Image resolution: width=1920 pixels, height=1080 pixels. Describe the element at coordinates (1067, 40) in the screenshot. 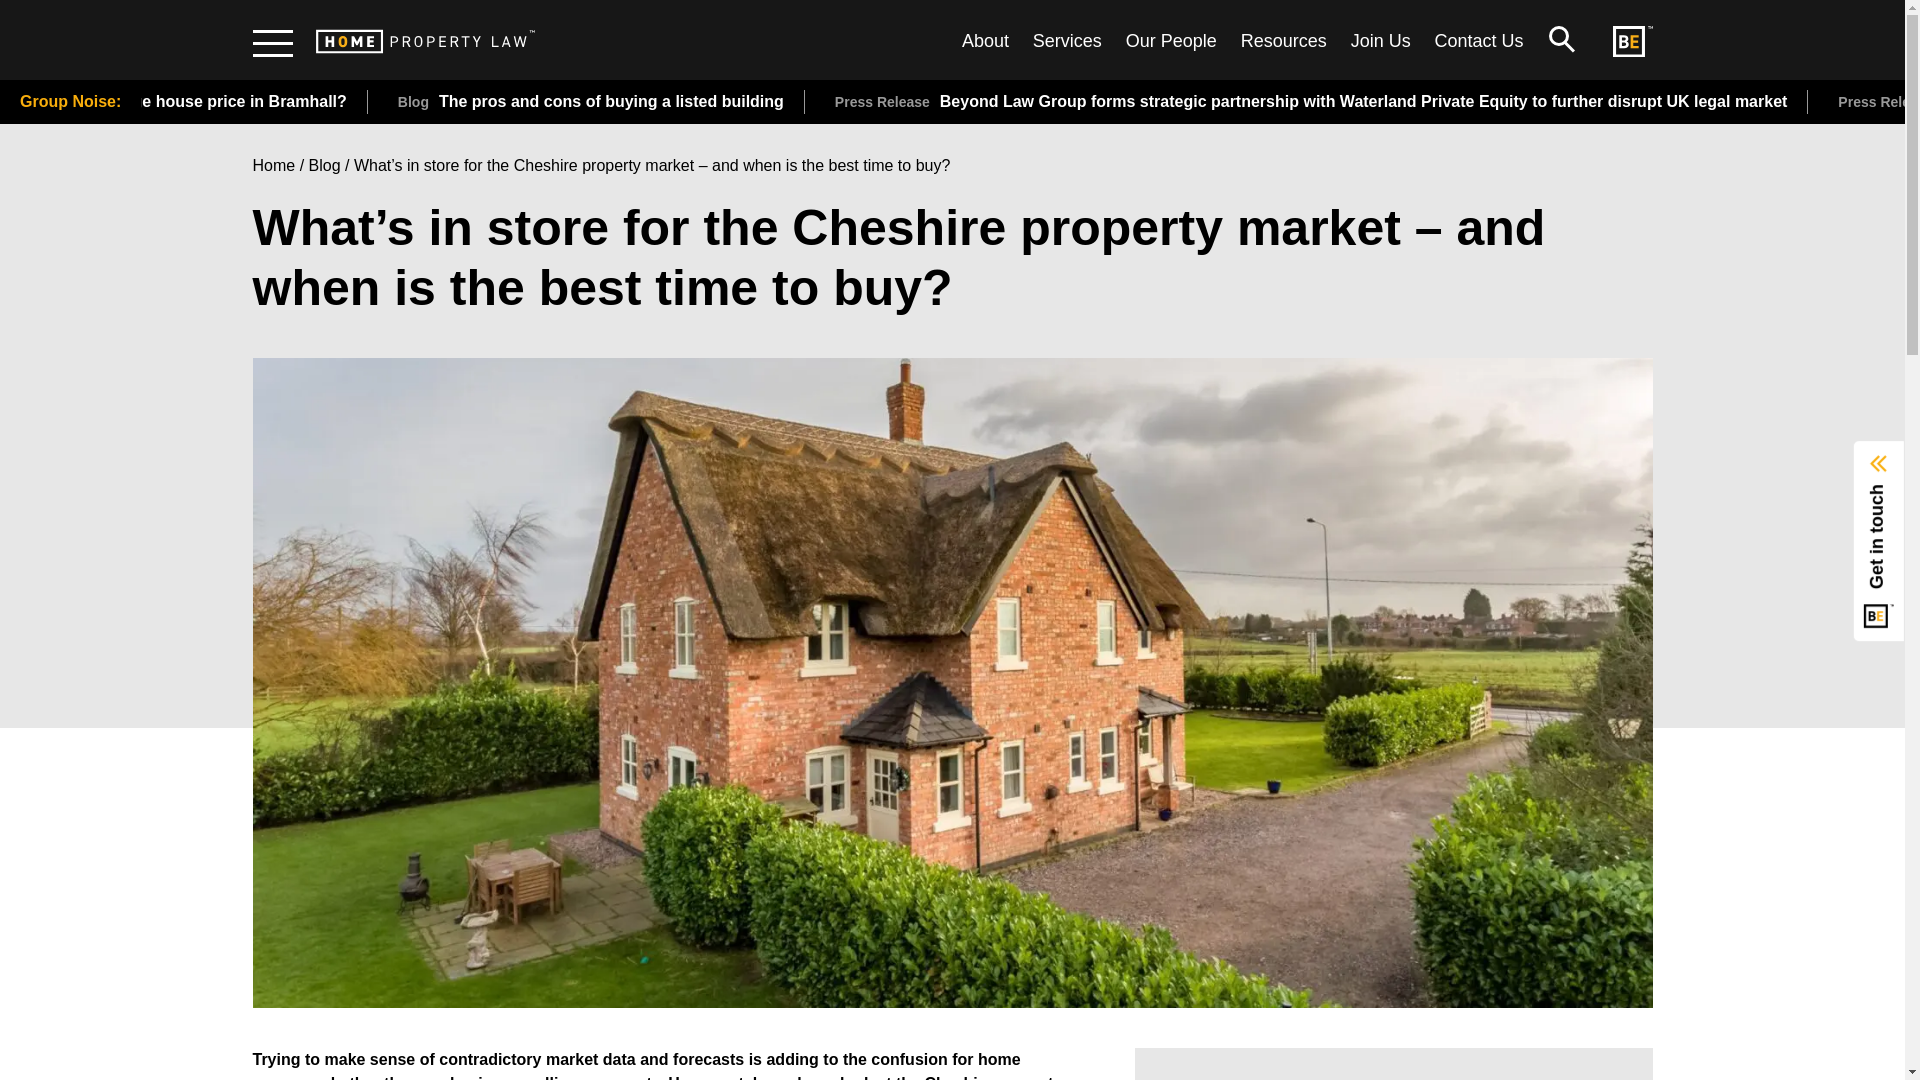

I see `Services` at that location.